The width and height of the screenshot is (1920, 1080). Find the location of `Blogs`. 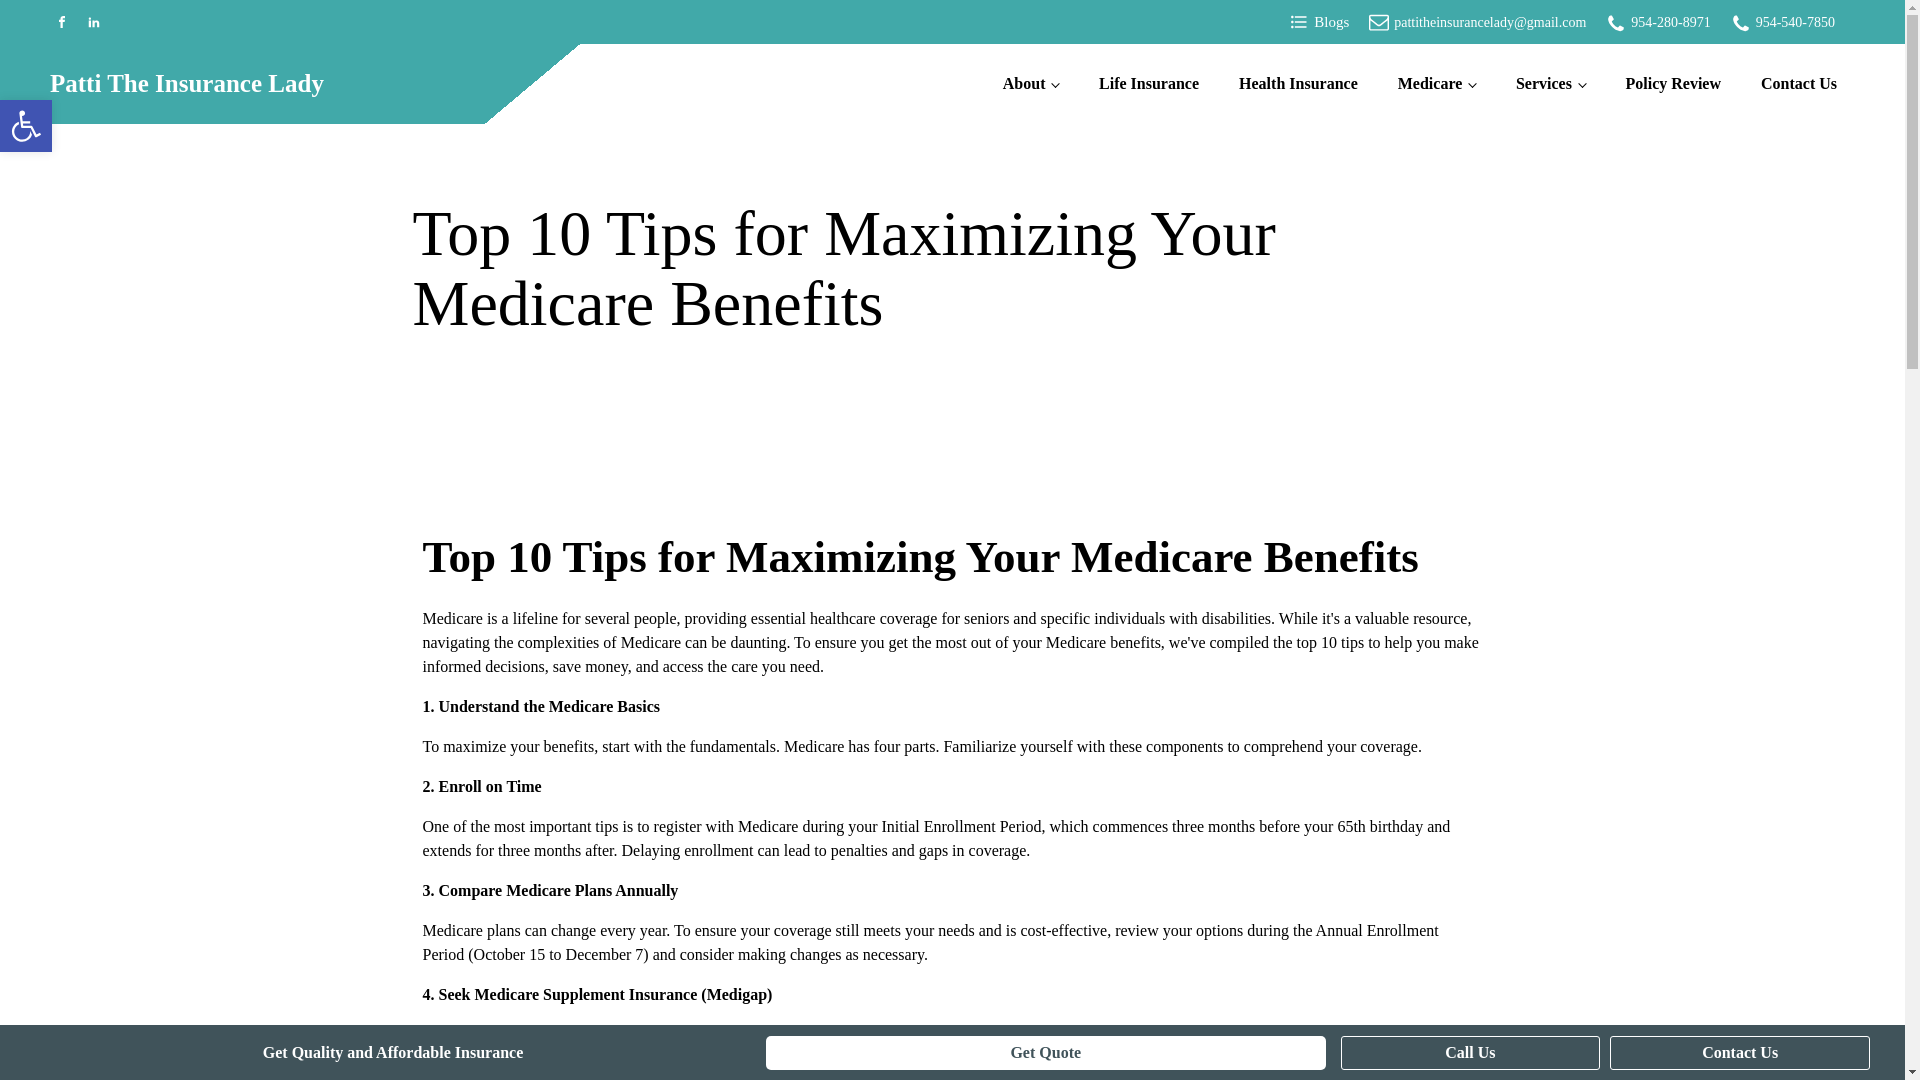

Blogs is located at coordinates (1318, 22).